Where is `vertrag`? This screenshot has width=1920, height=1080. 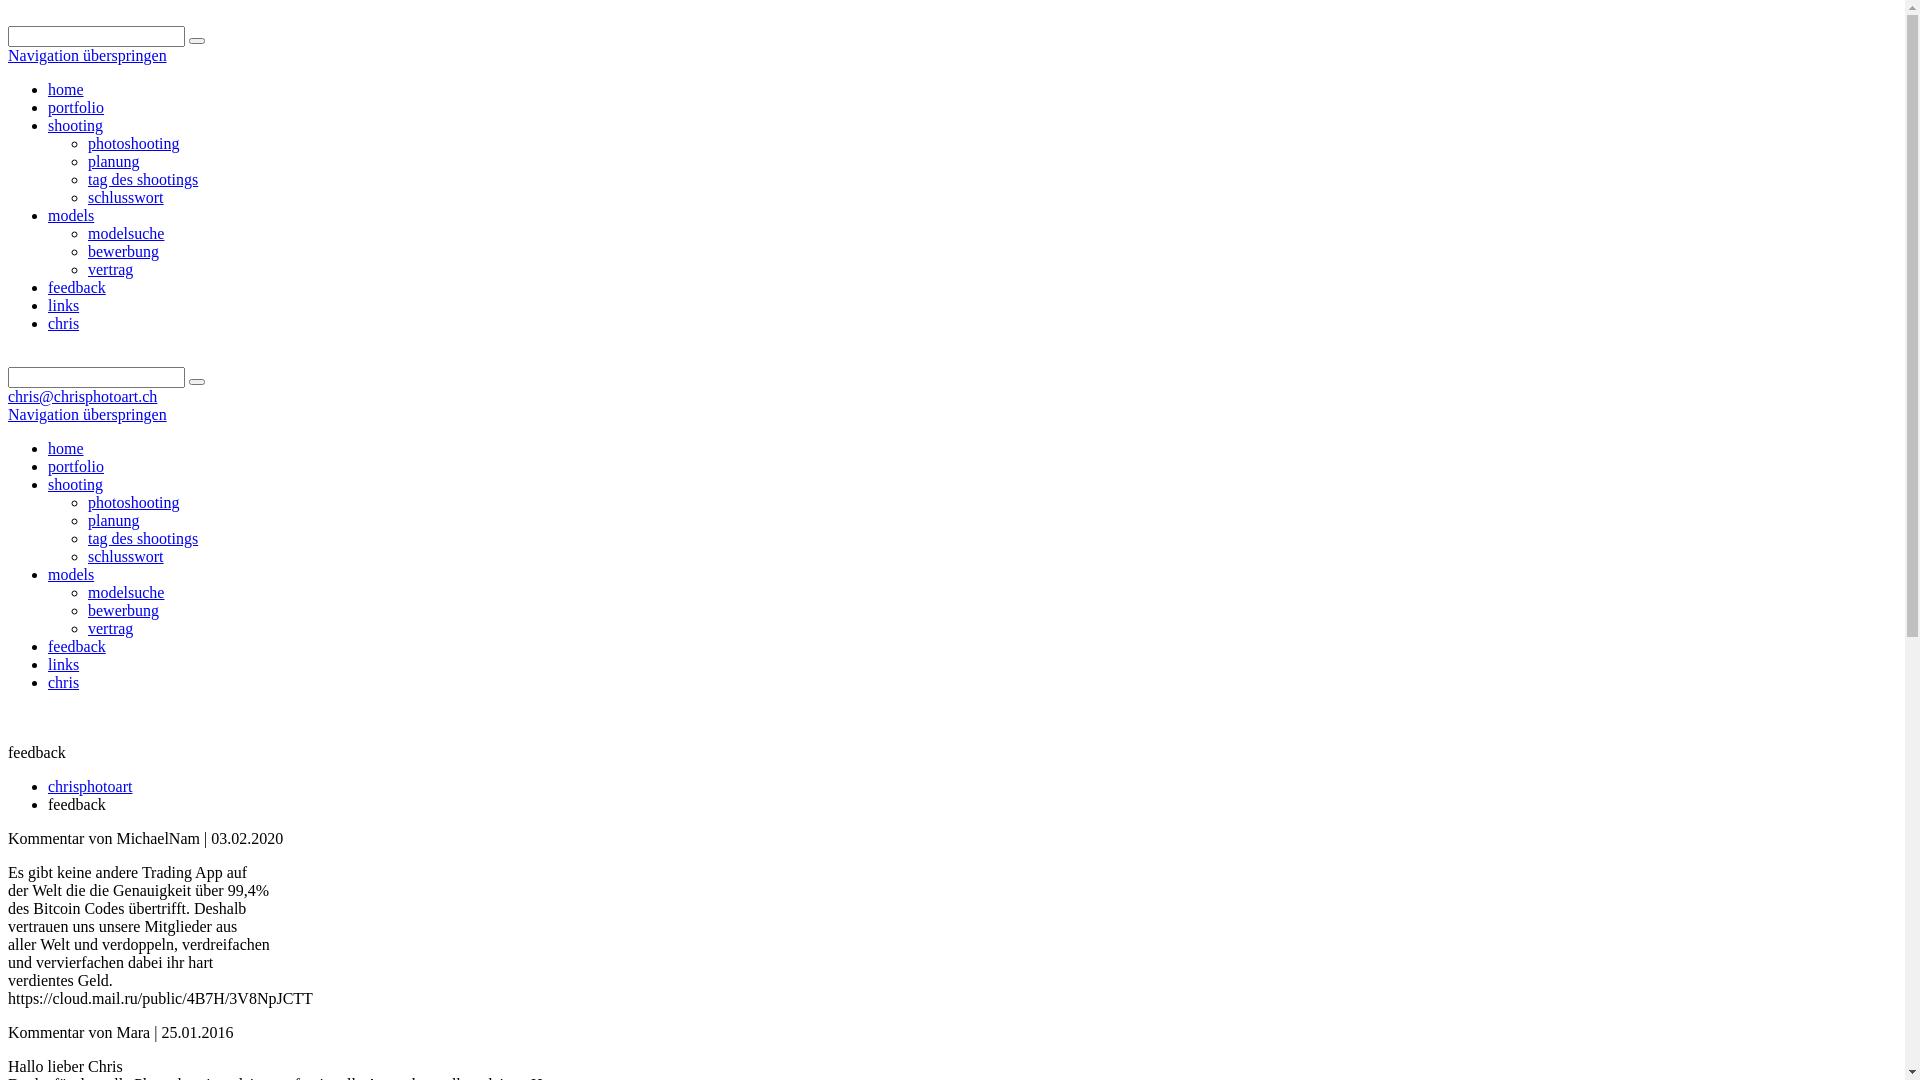 vertrag is located at coordinates (110, 270).